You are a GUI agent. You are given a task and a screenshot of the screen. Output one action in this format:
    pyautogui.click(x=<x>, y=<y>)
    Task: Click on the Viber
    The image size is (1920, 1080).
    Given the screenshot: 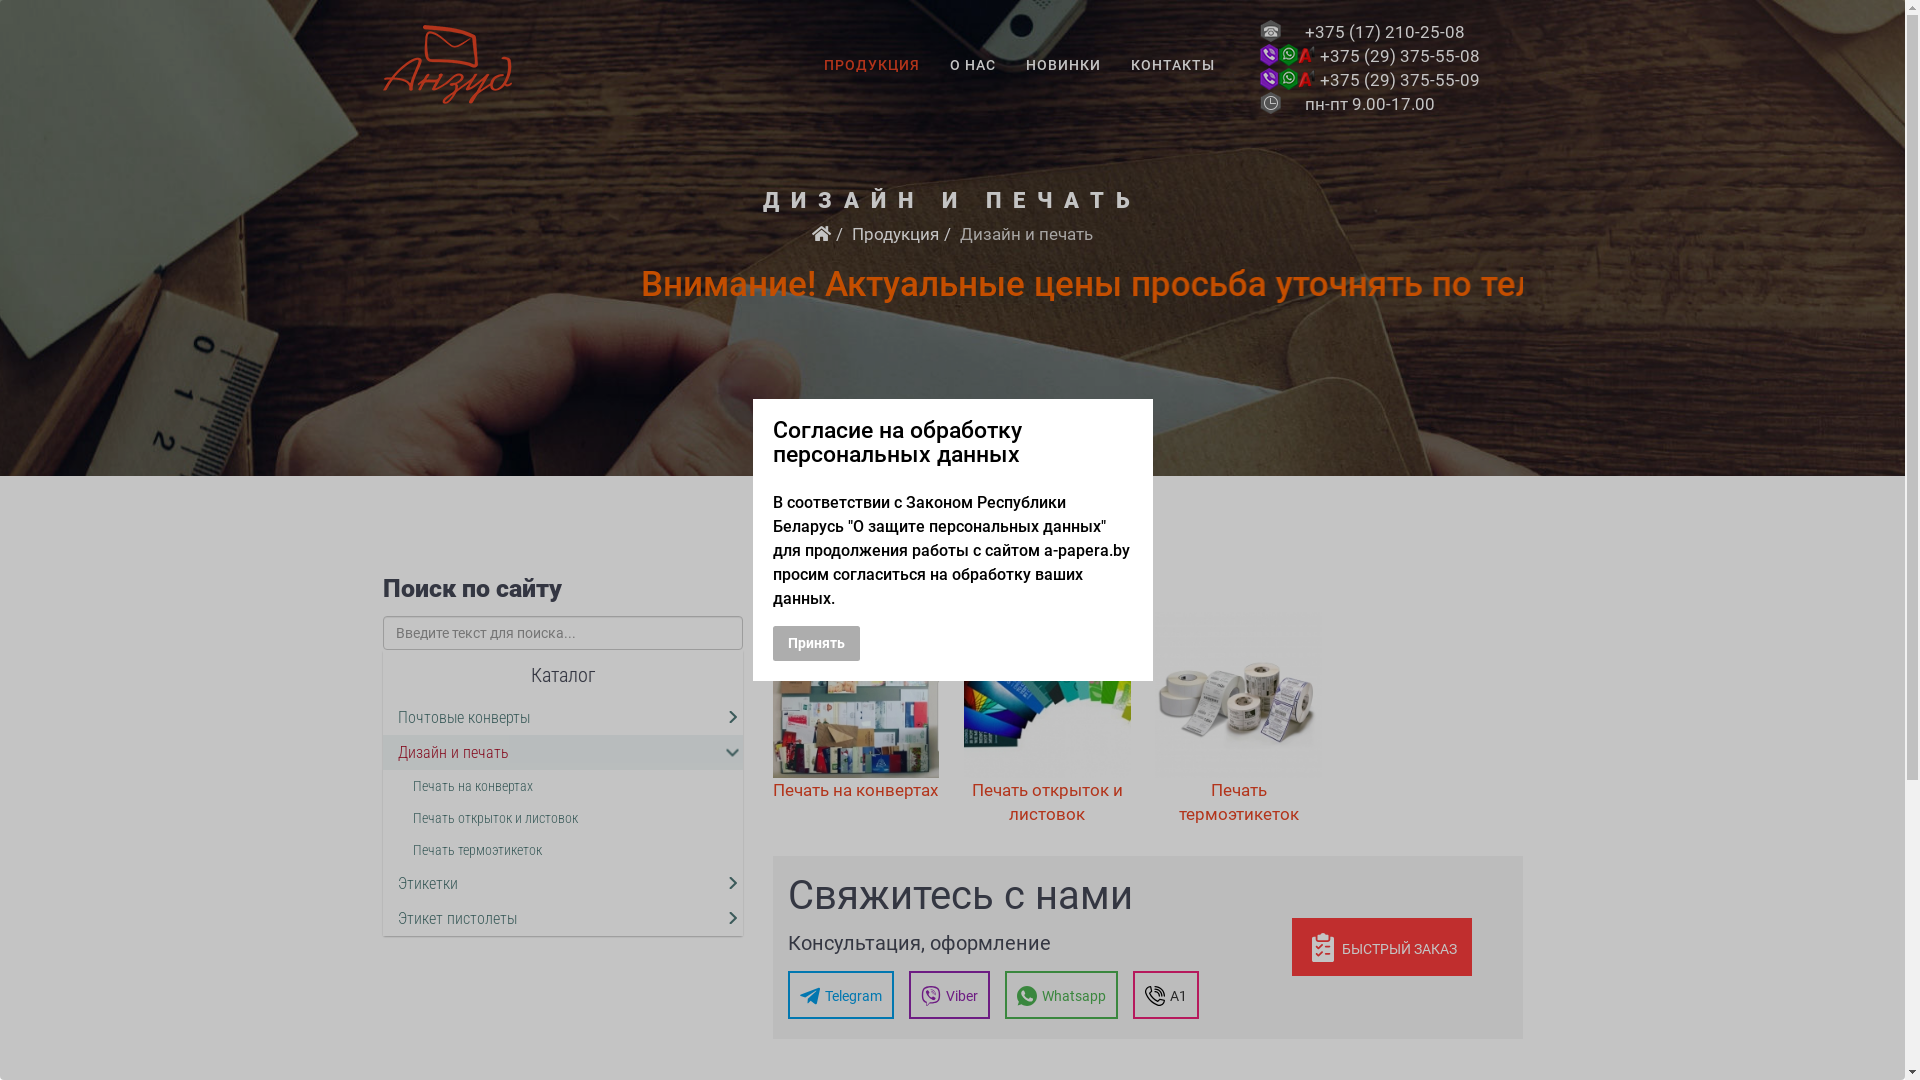 What is the action you would take?
    pyautogui.click(x=948, y=994)
    